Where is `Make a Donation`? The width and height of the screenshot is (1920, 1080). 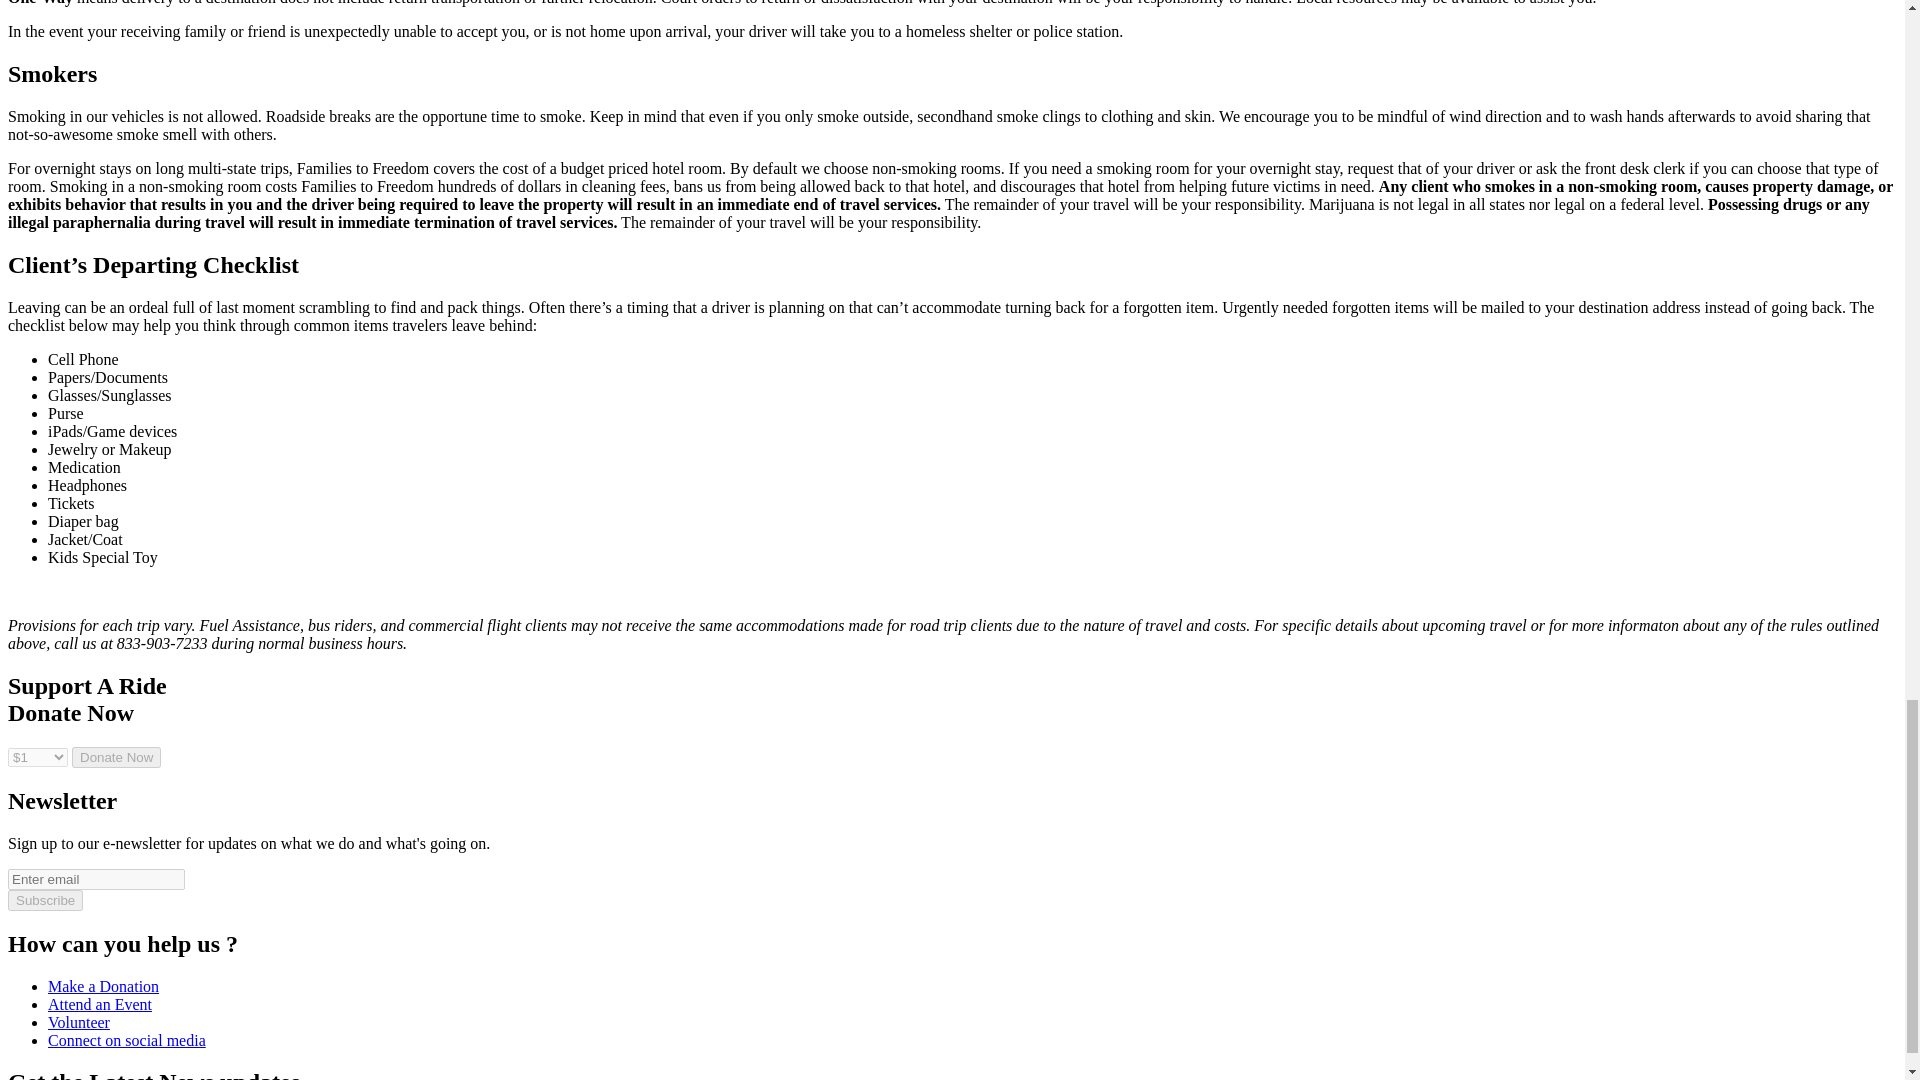
Make a Donation is located at coordinates (104, 986).